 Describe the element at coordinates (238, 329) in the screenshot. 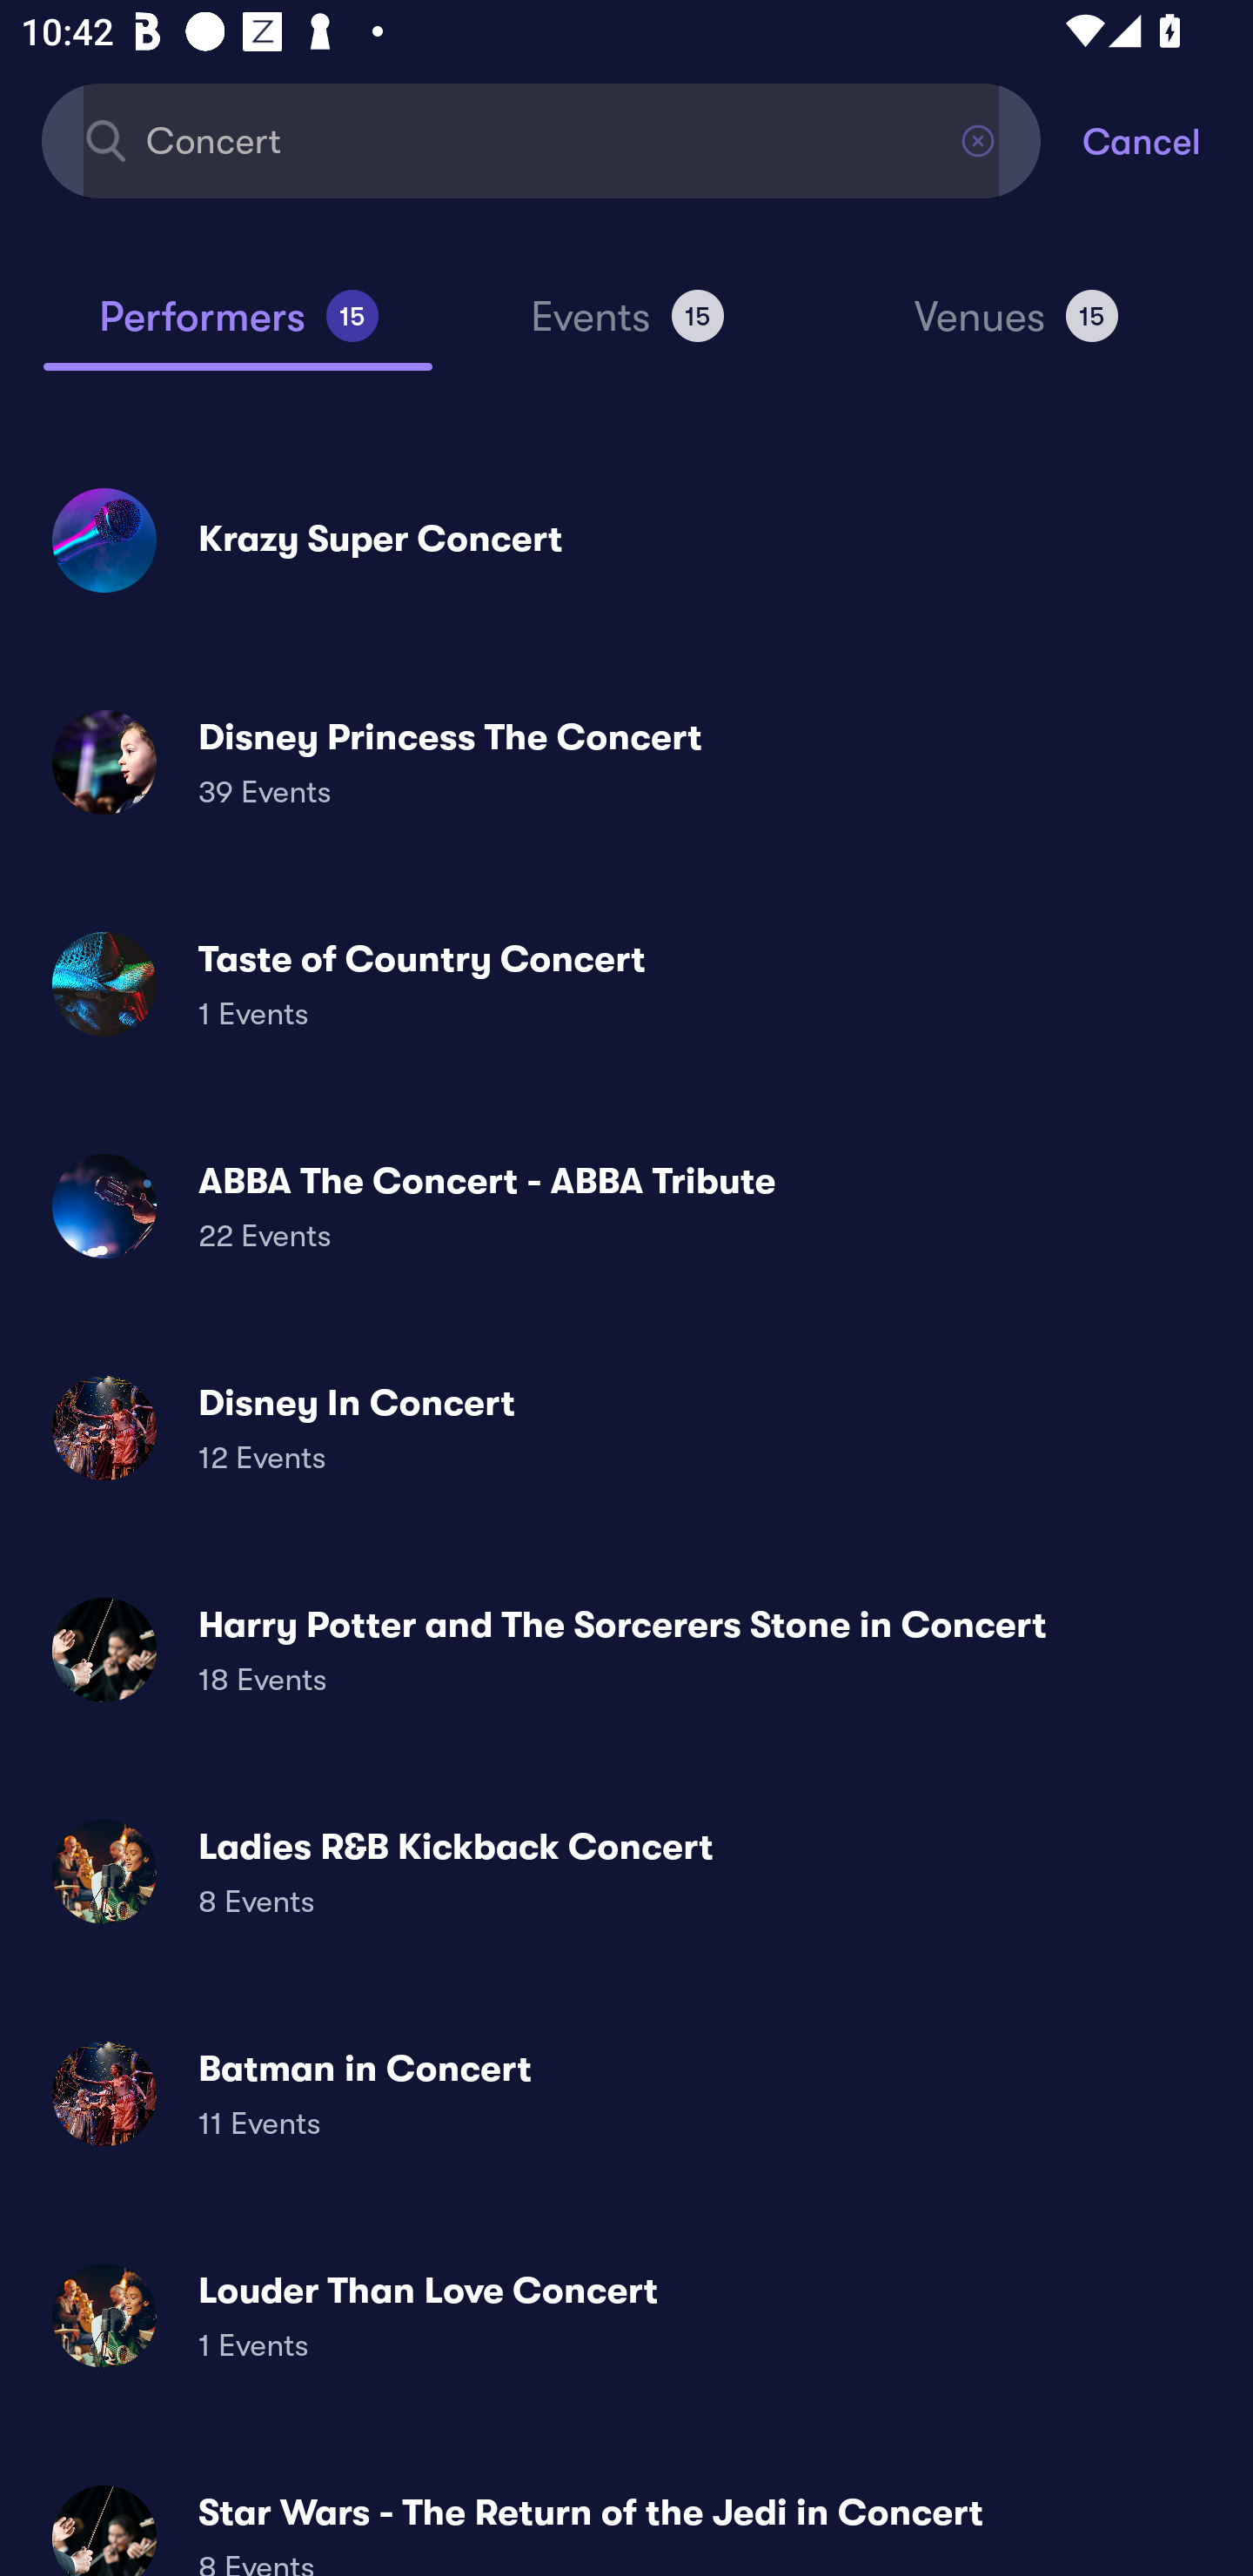

I see `Performers 15` at that location.